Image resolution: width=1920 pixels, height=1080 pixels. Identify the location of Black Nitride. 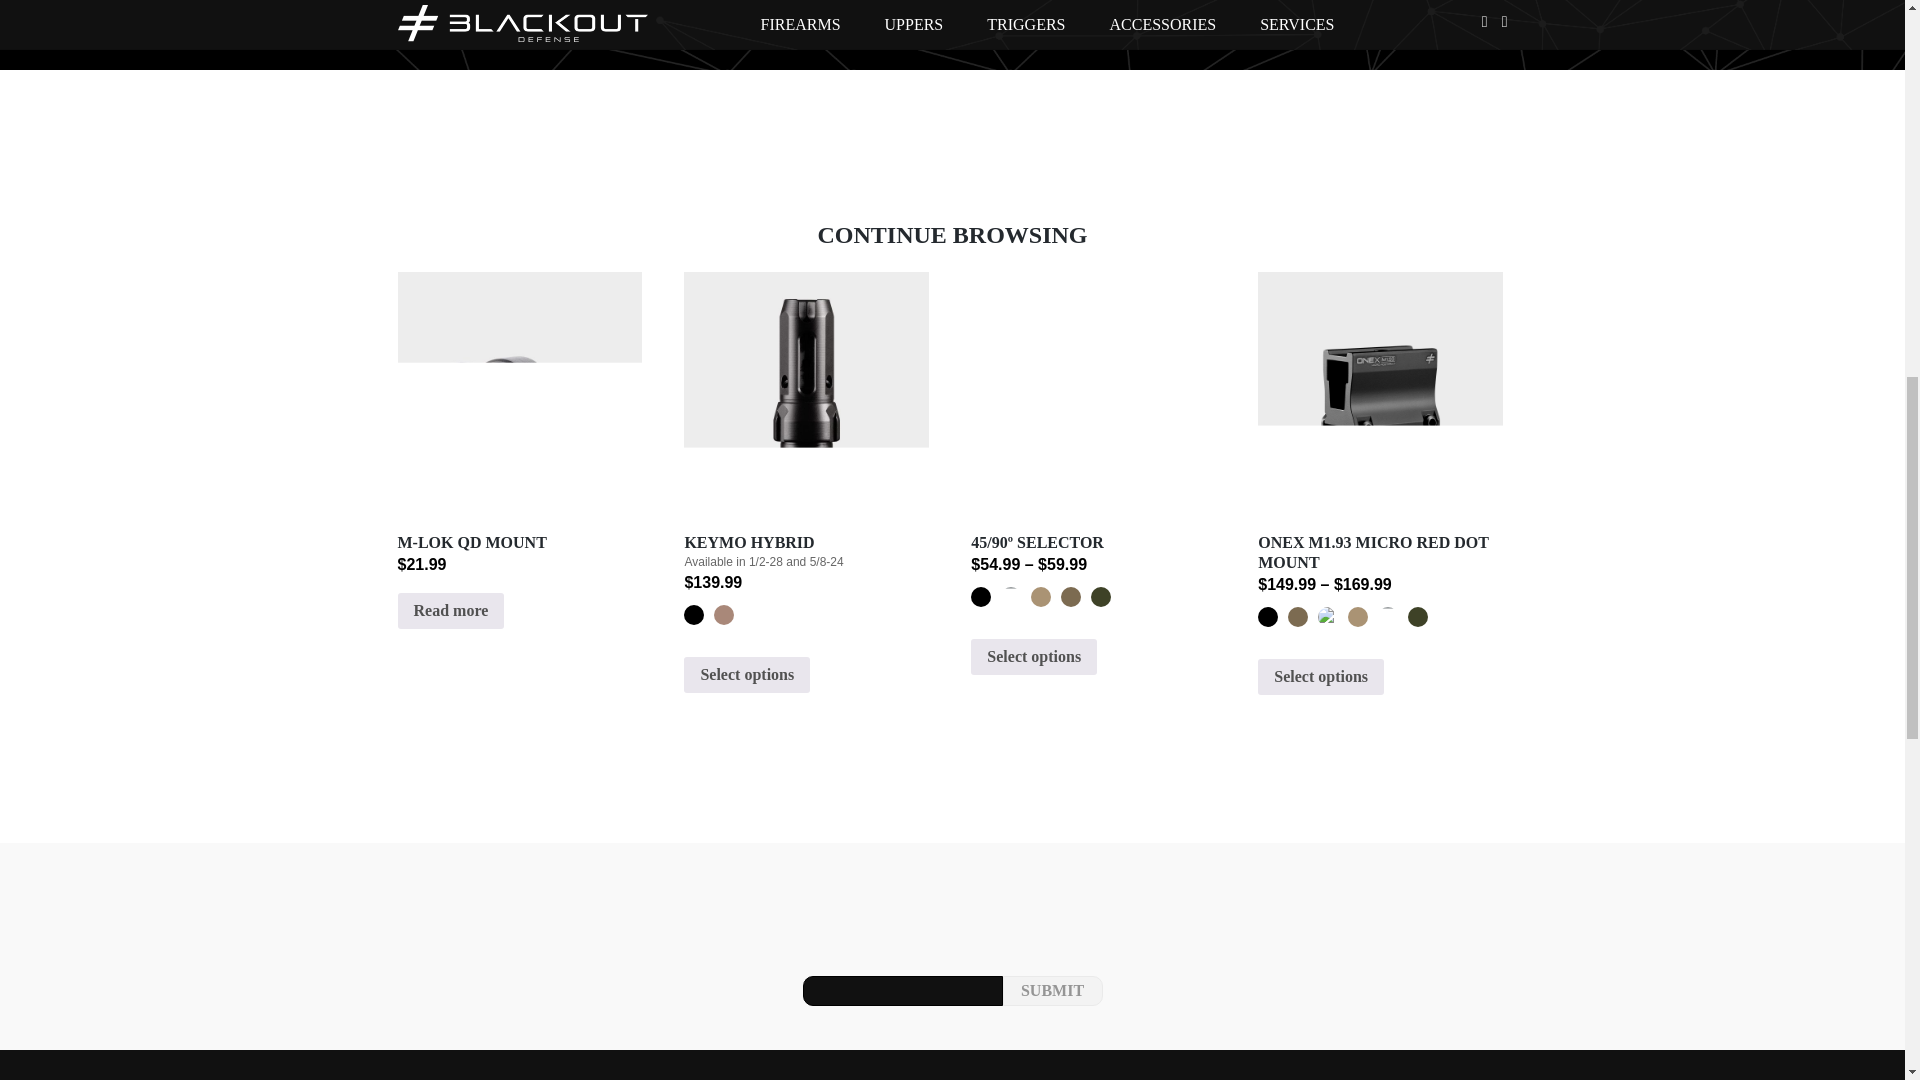
(694, 614).